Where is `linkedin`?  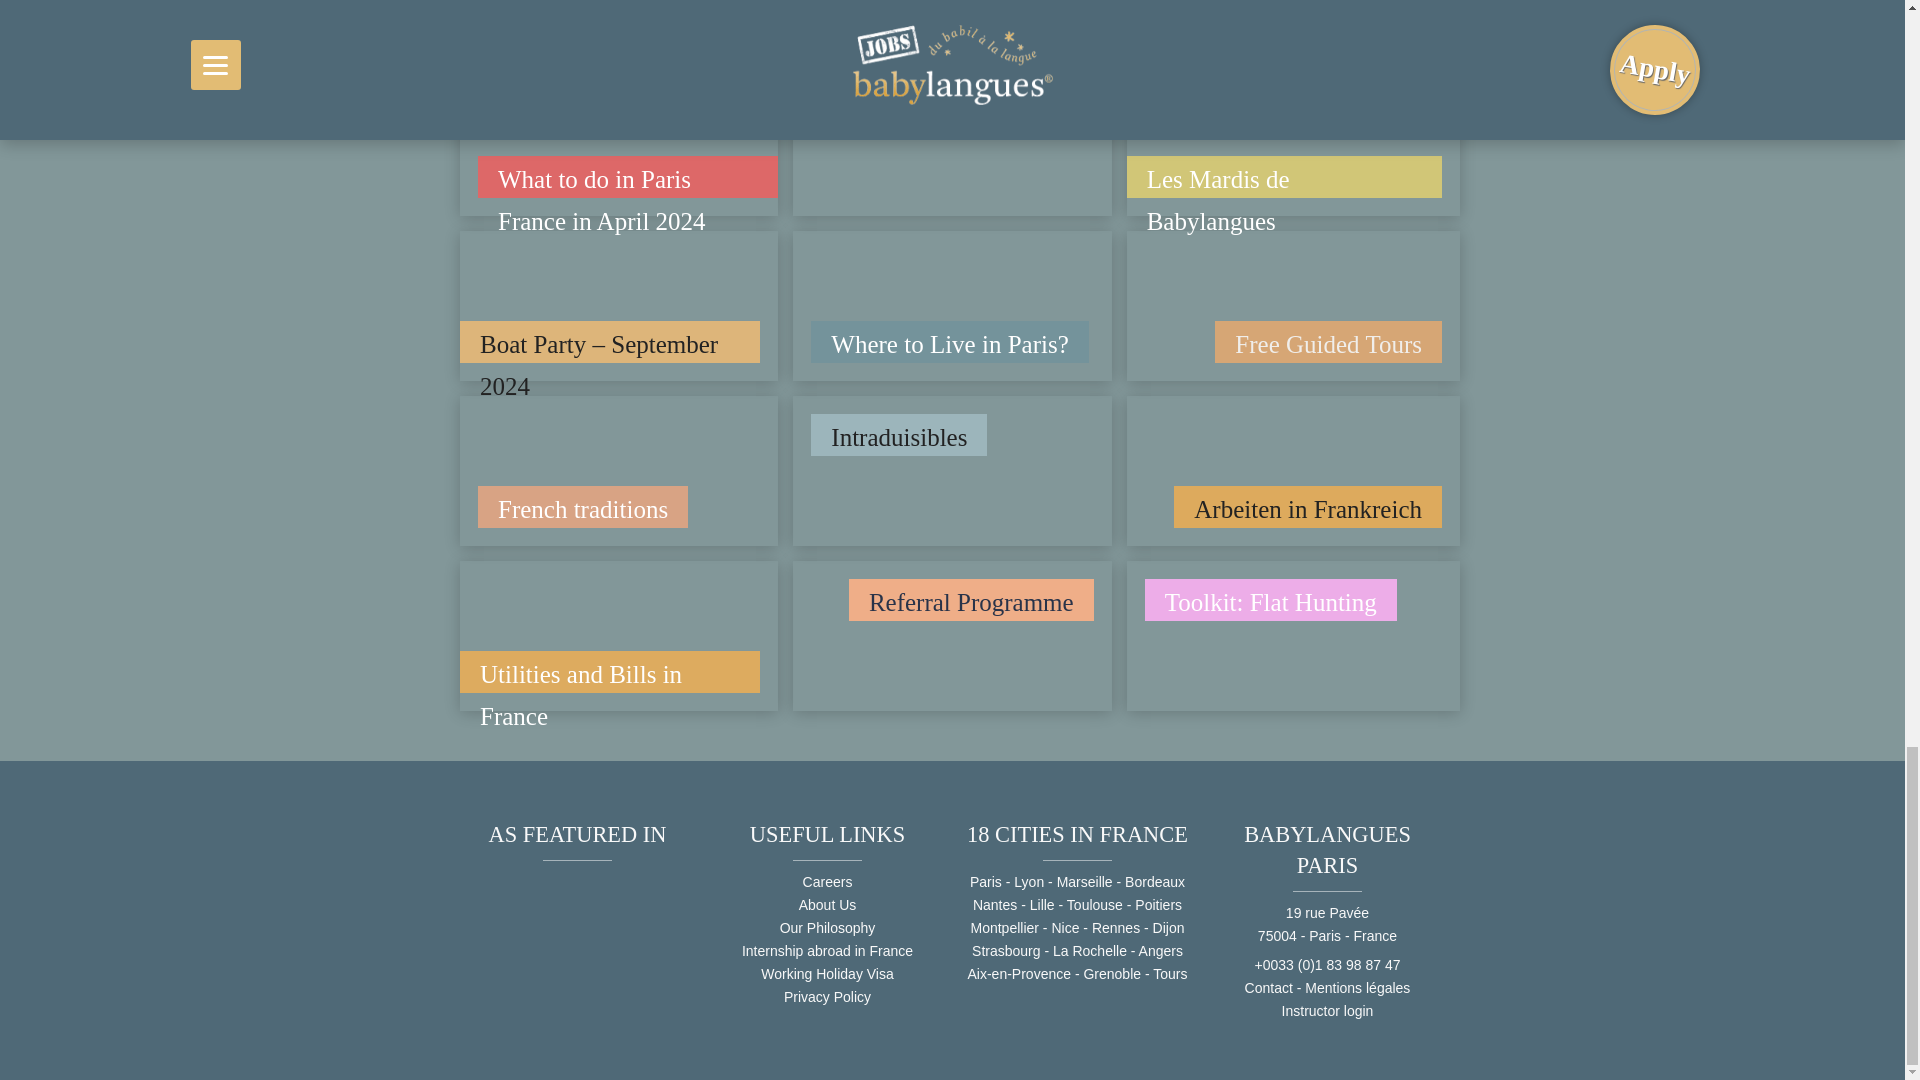 linkedin is located at coordinates (657, 10).